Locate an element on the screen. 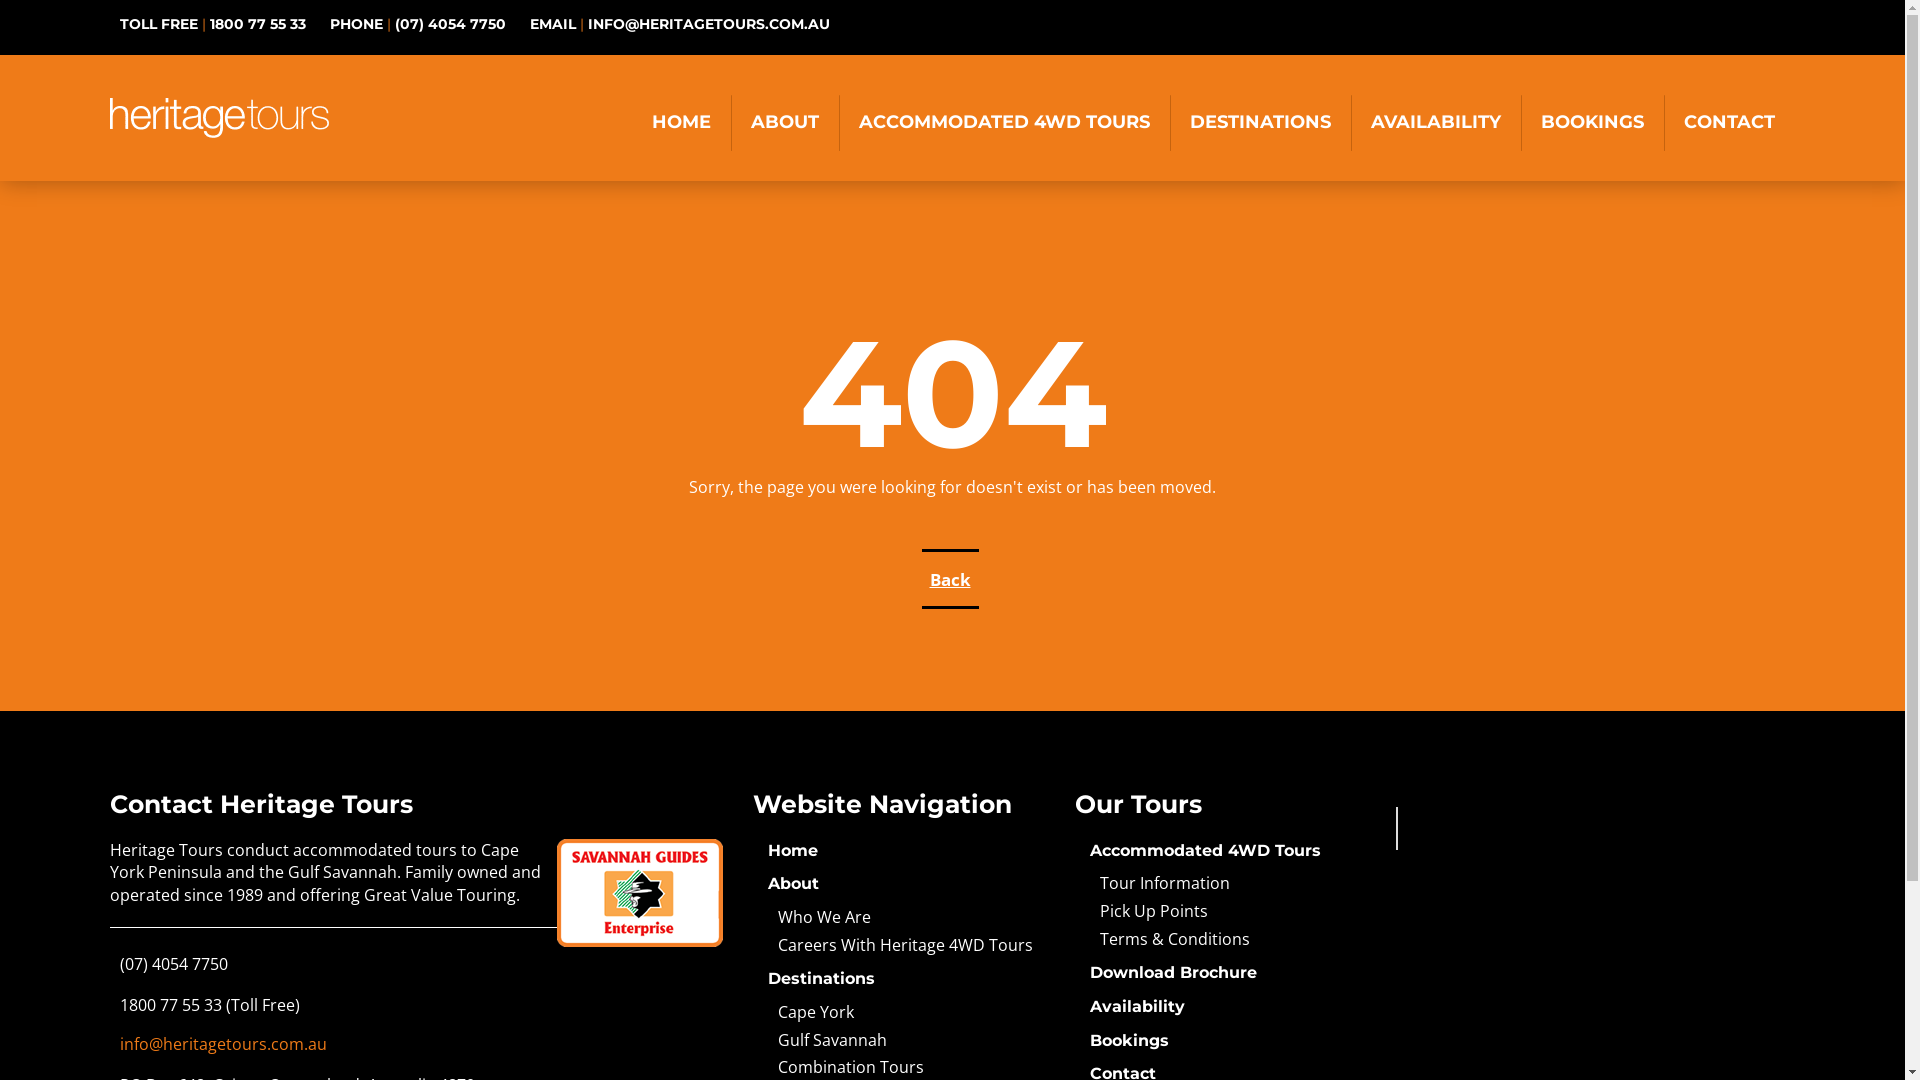 Image resolution: width=1920 pixels, height=1080 pixels. Who We Are is located at coordinates (911, 918).